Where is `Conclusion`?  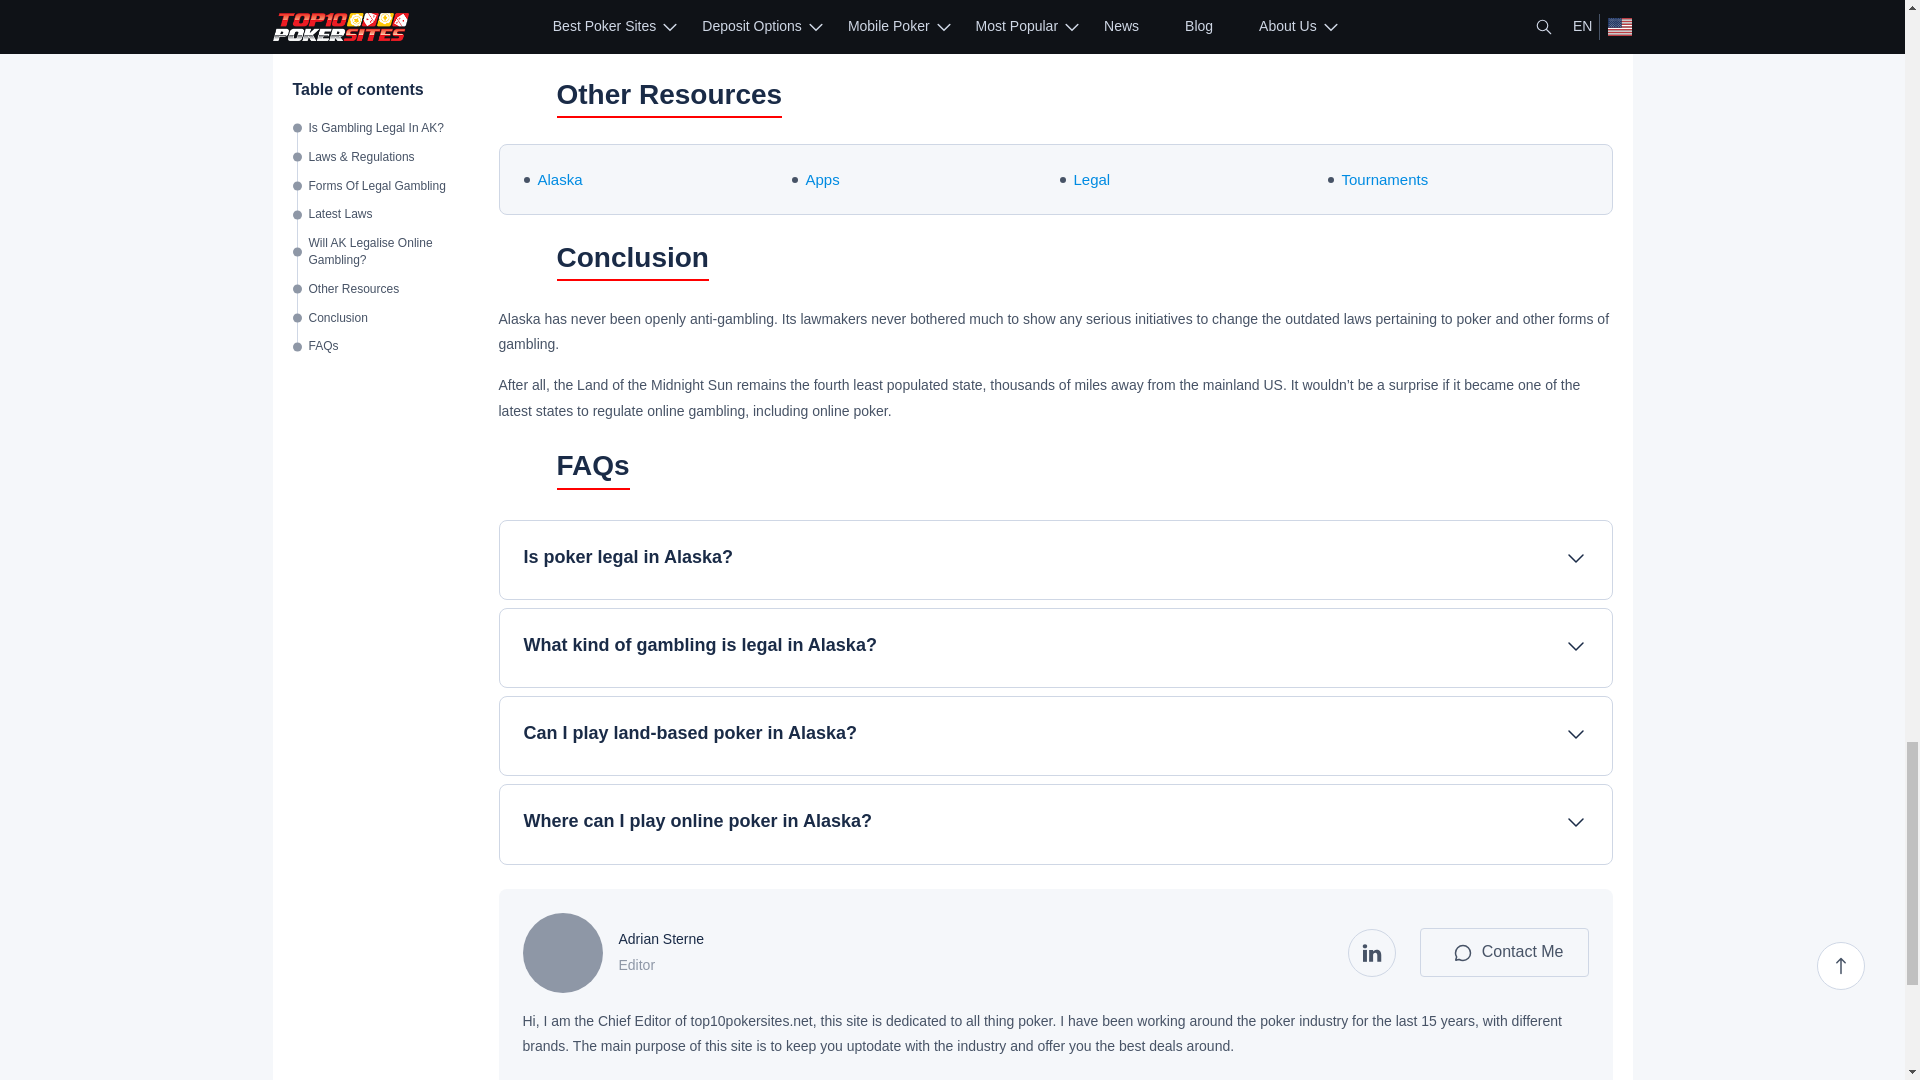 Conclusion is located at coordinates (522, 262).